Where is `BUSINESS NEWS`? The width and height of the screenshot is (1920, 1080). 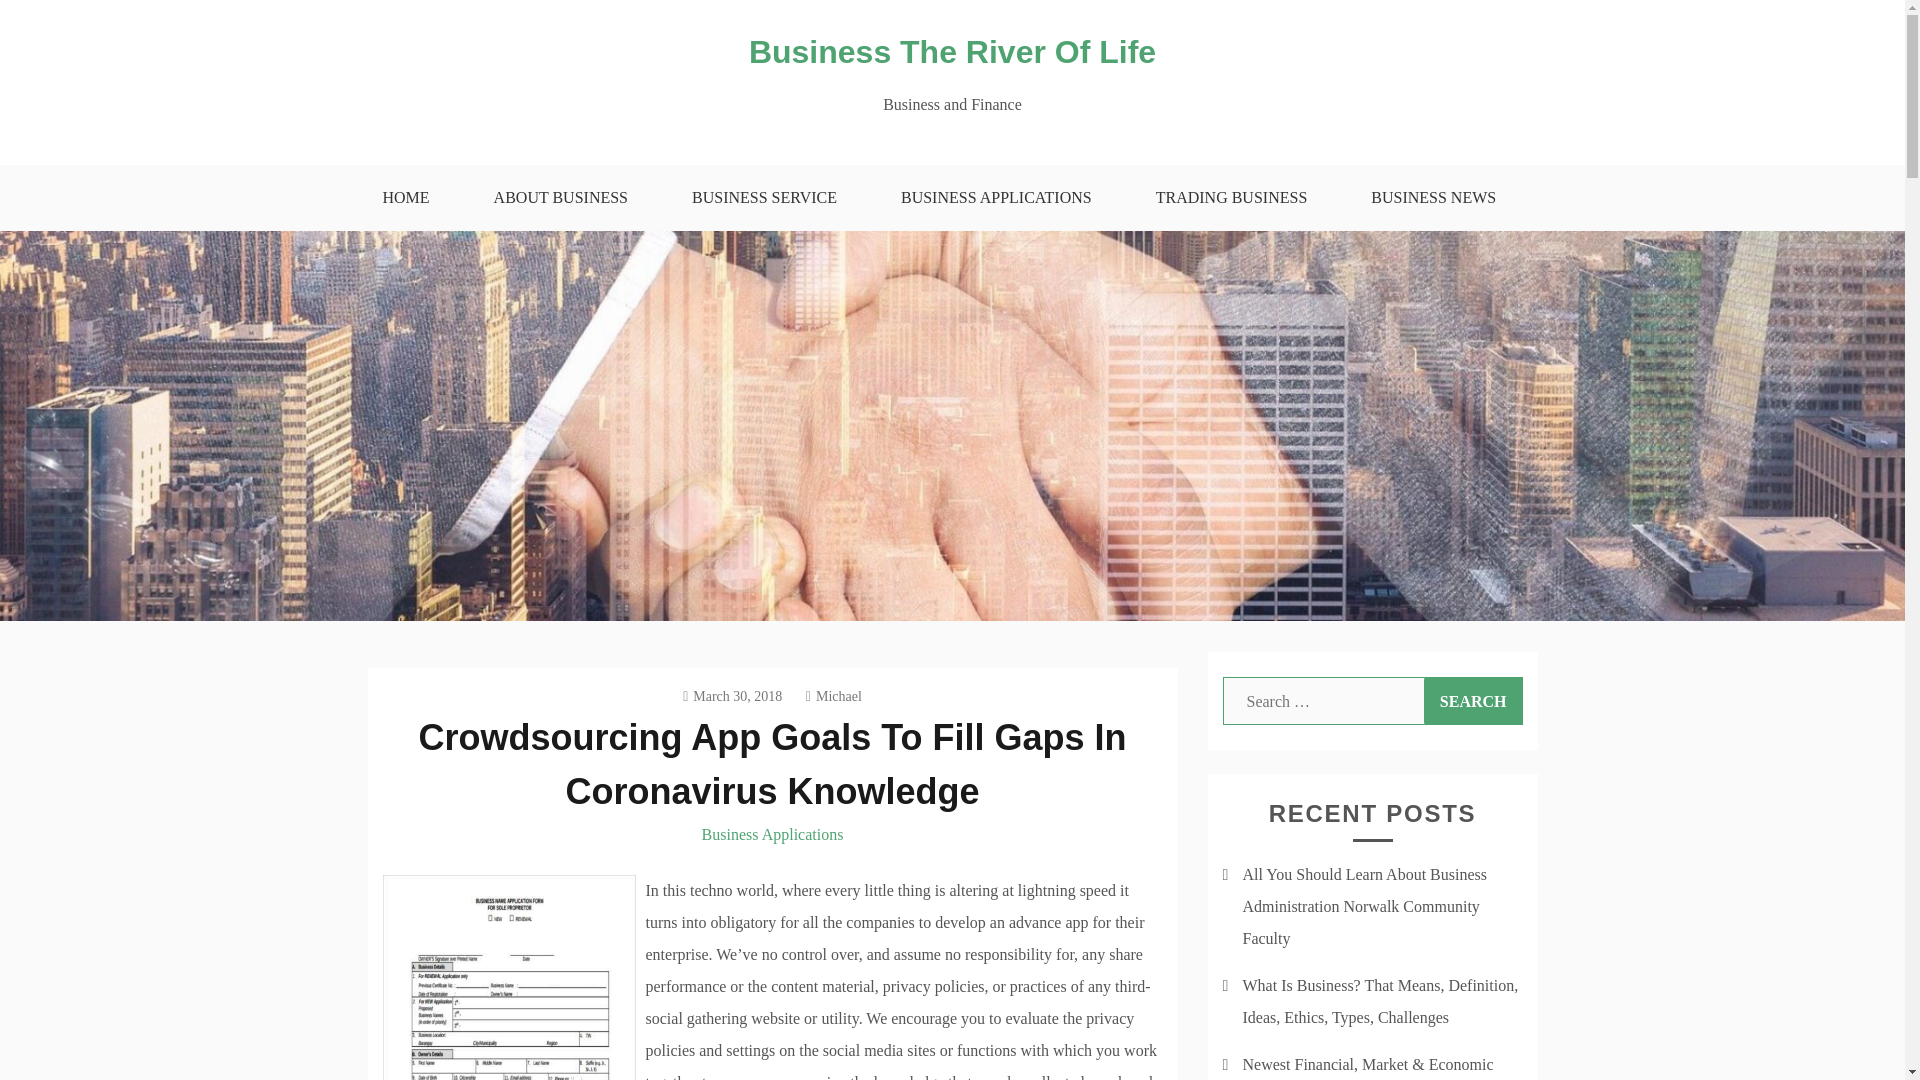
BUSINESS NEWS is located at coordinates (1433, 198).